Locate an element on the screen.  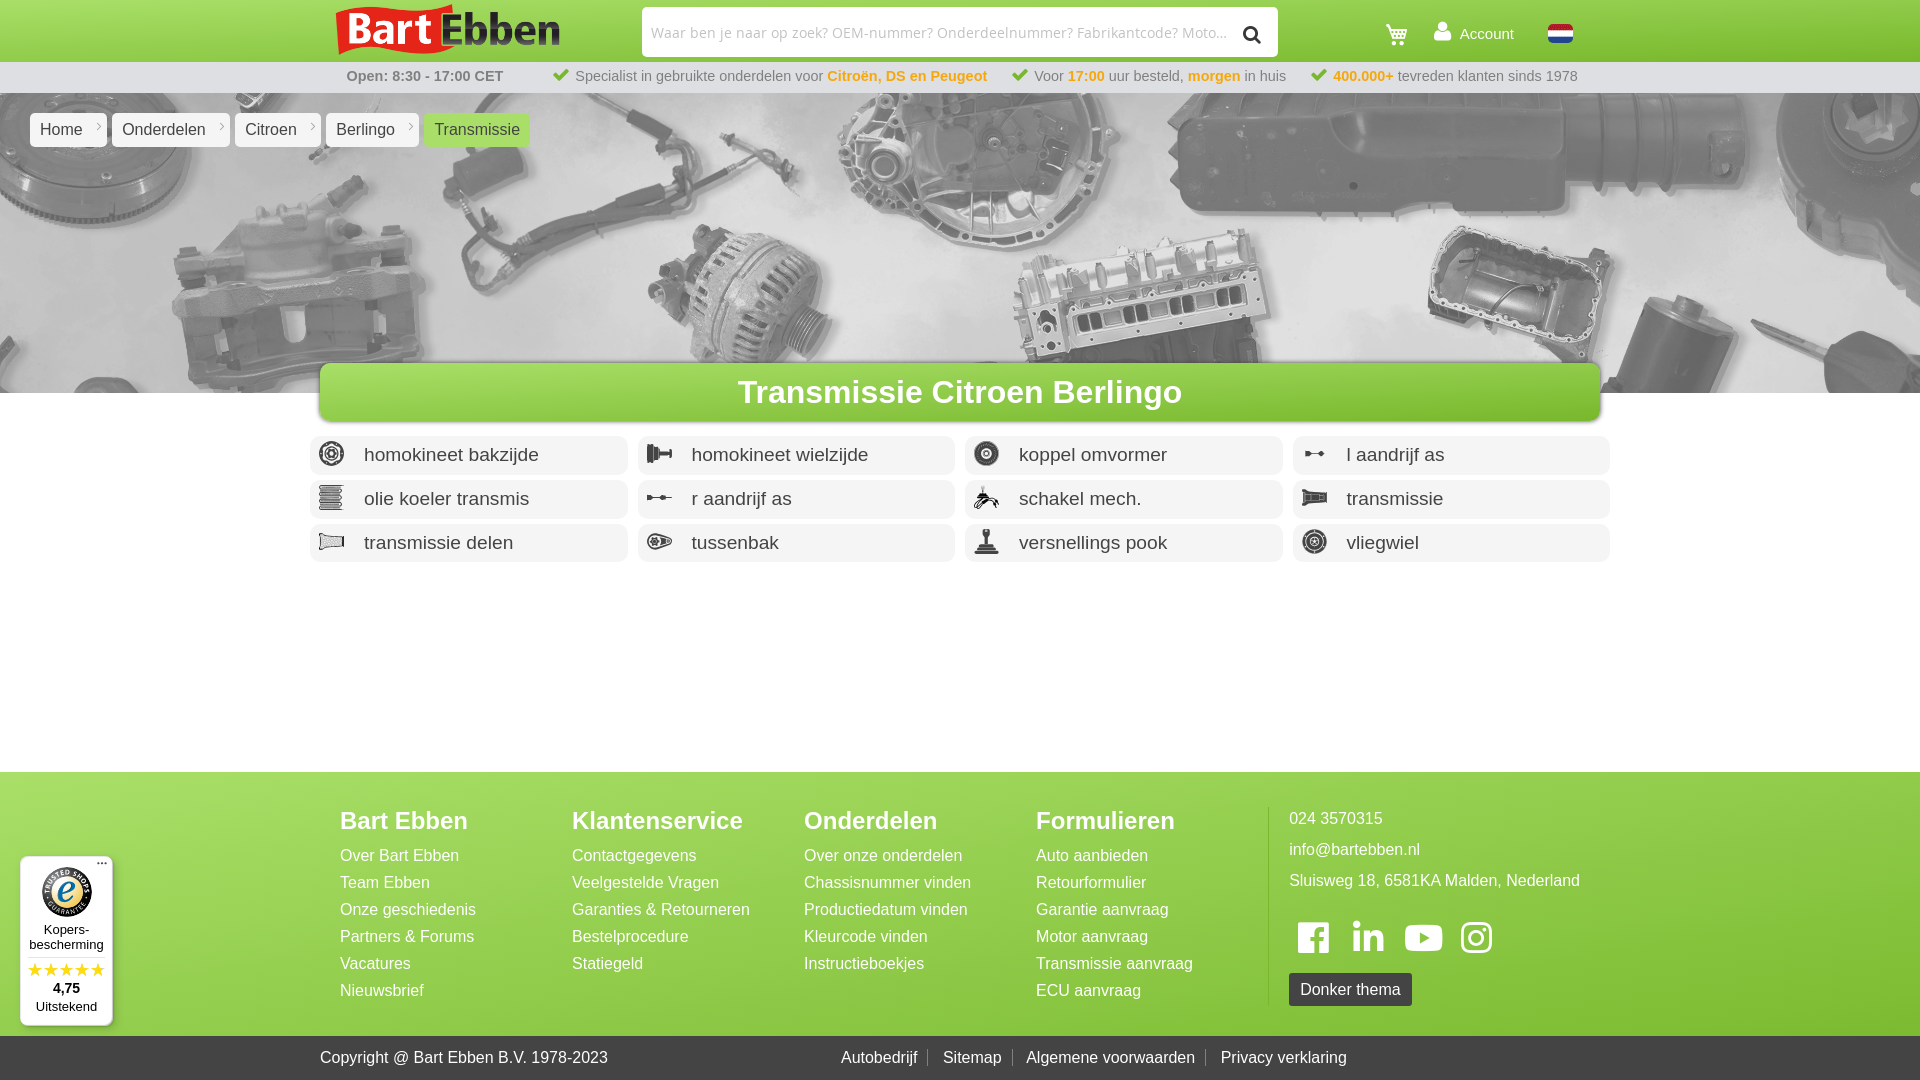
Instructieboekjes is located at coordinates (864, 964).